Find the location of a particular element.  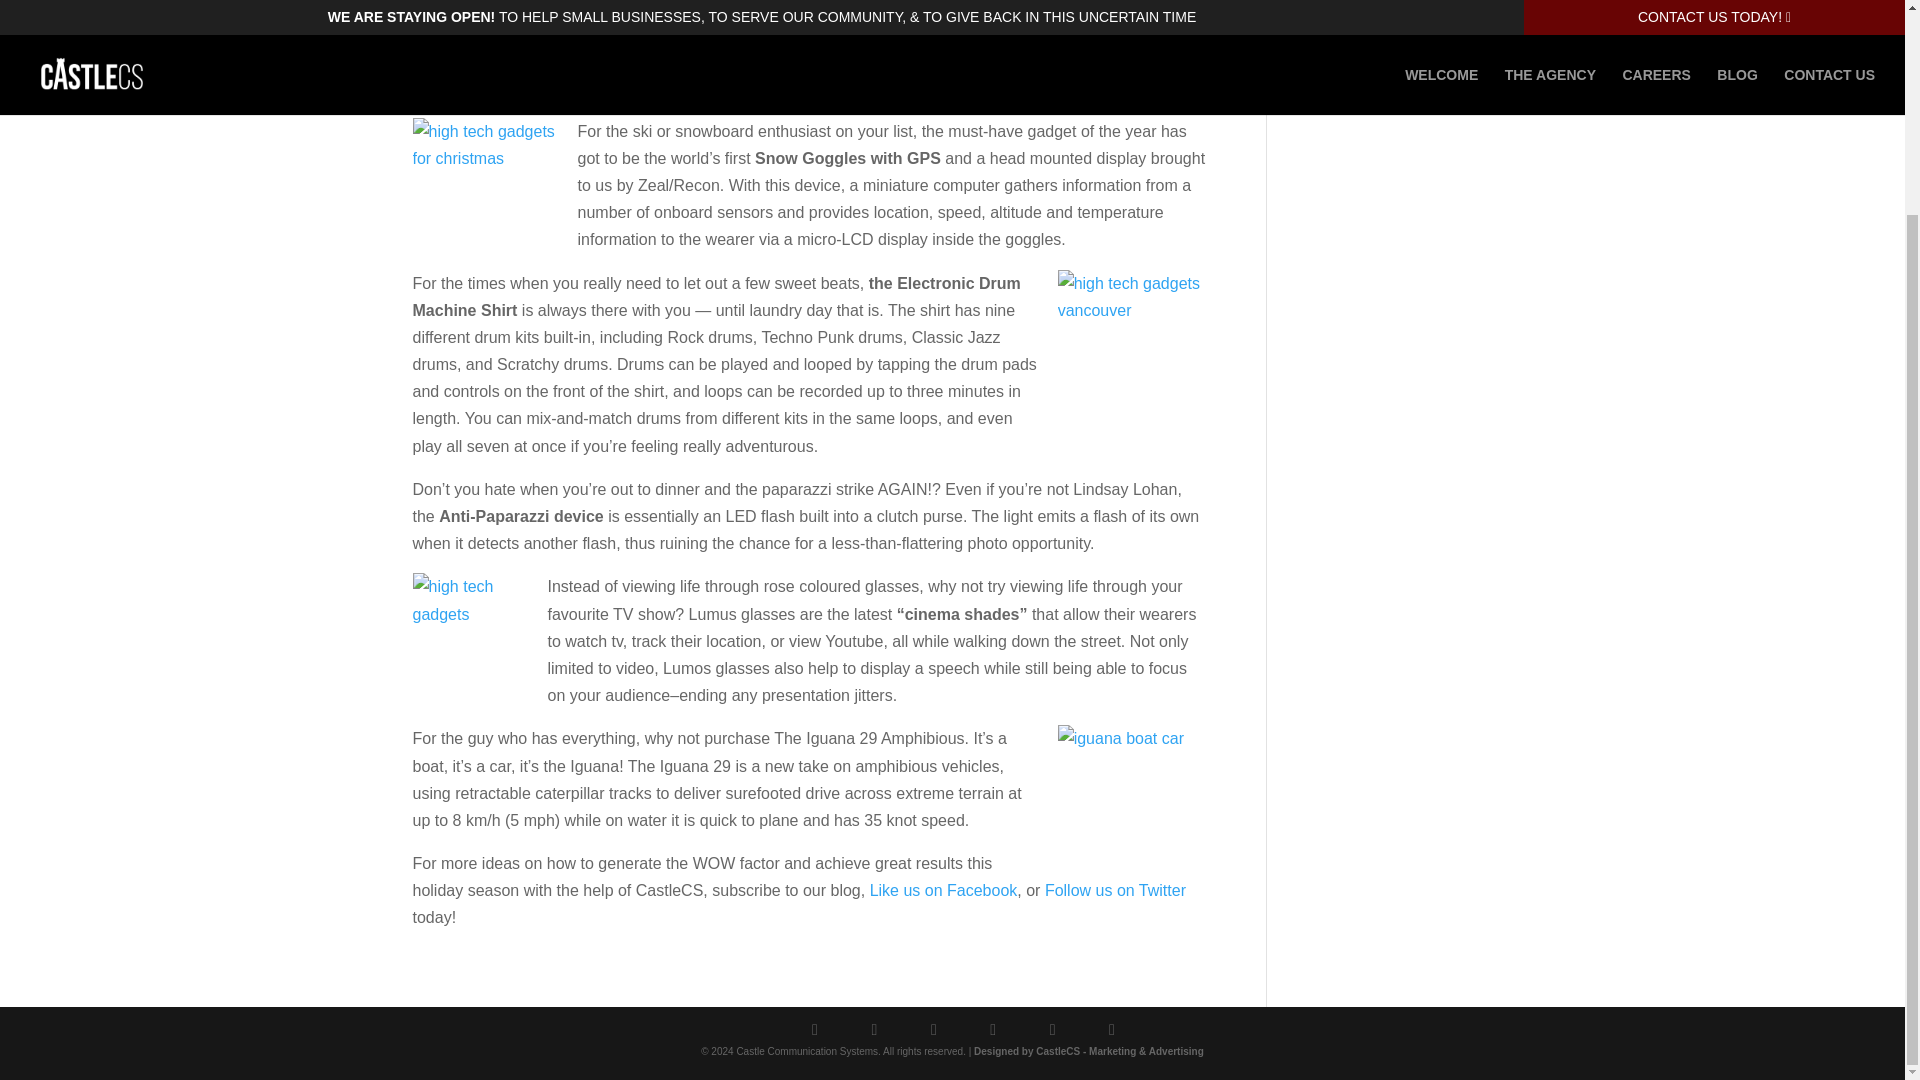

iguana boat car is located at coordinates (1132, 799).